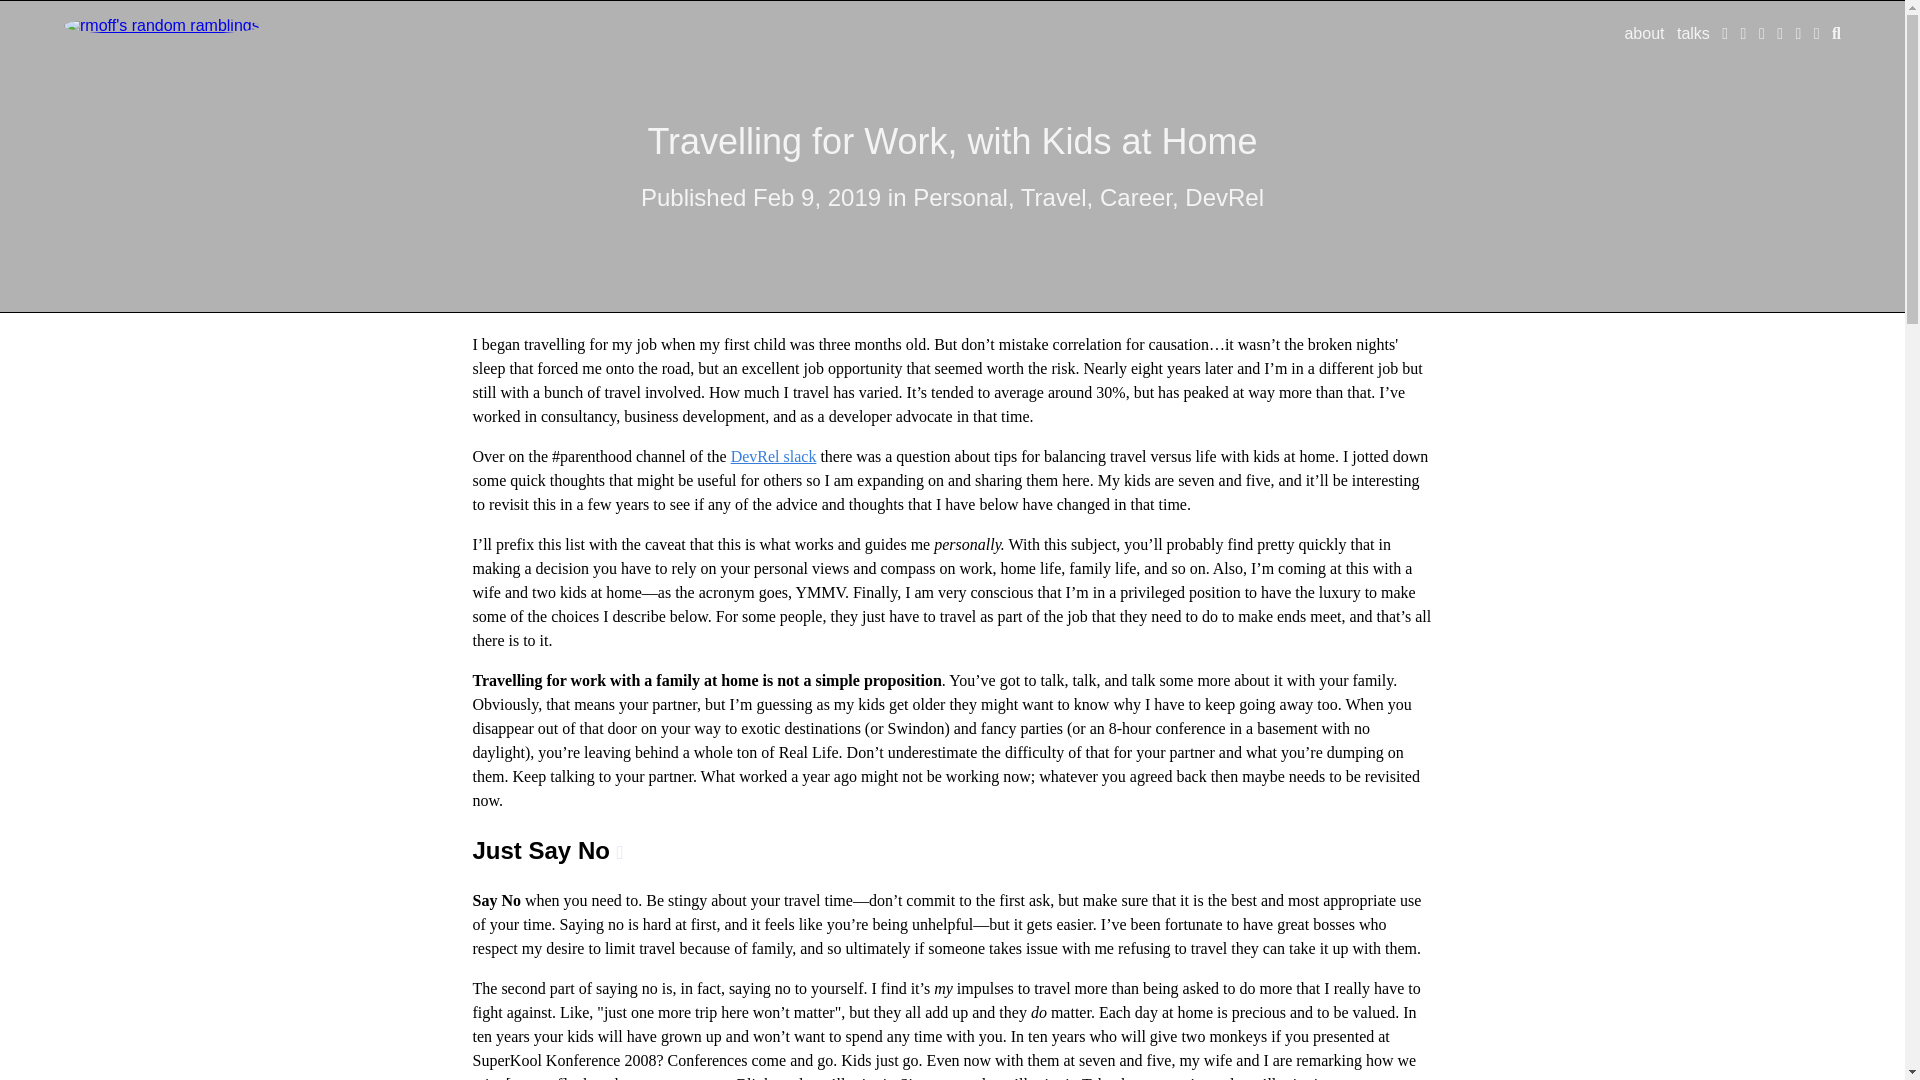 The height and width of the screenshot is (1080, 1920). Describe the element at coordinates (1136, 196) in the screenshot. I see `Career` at that location.